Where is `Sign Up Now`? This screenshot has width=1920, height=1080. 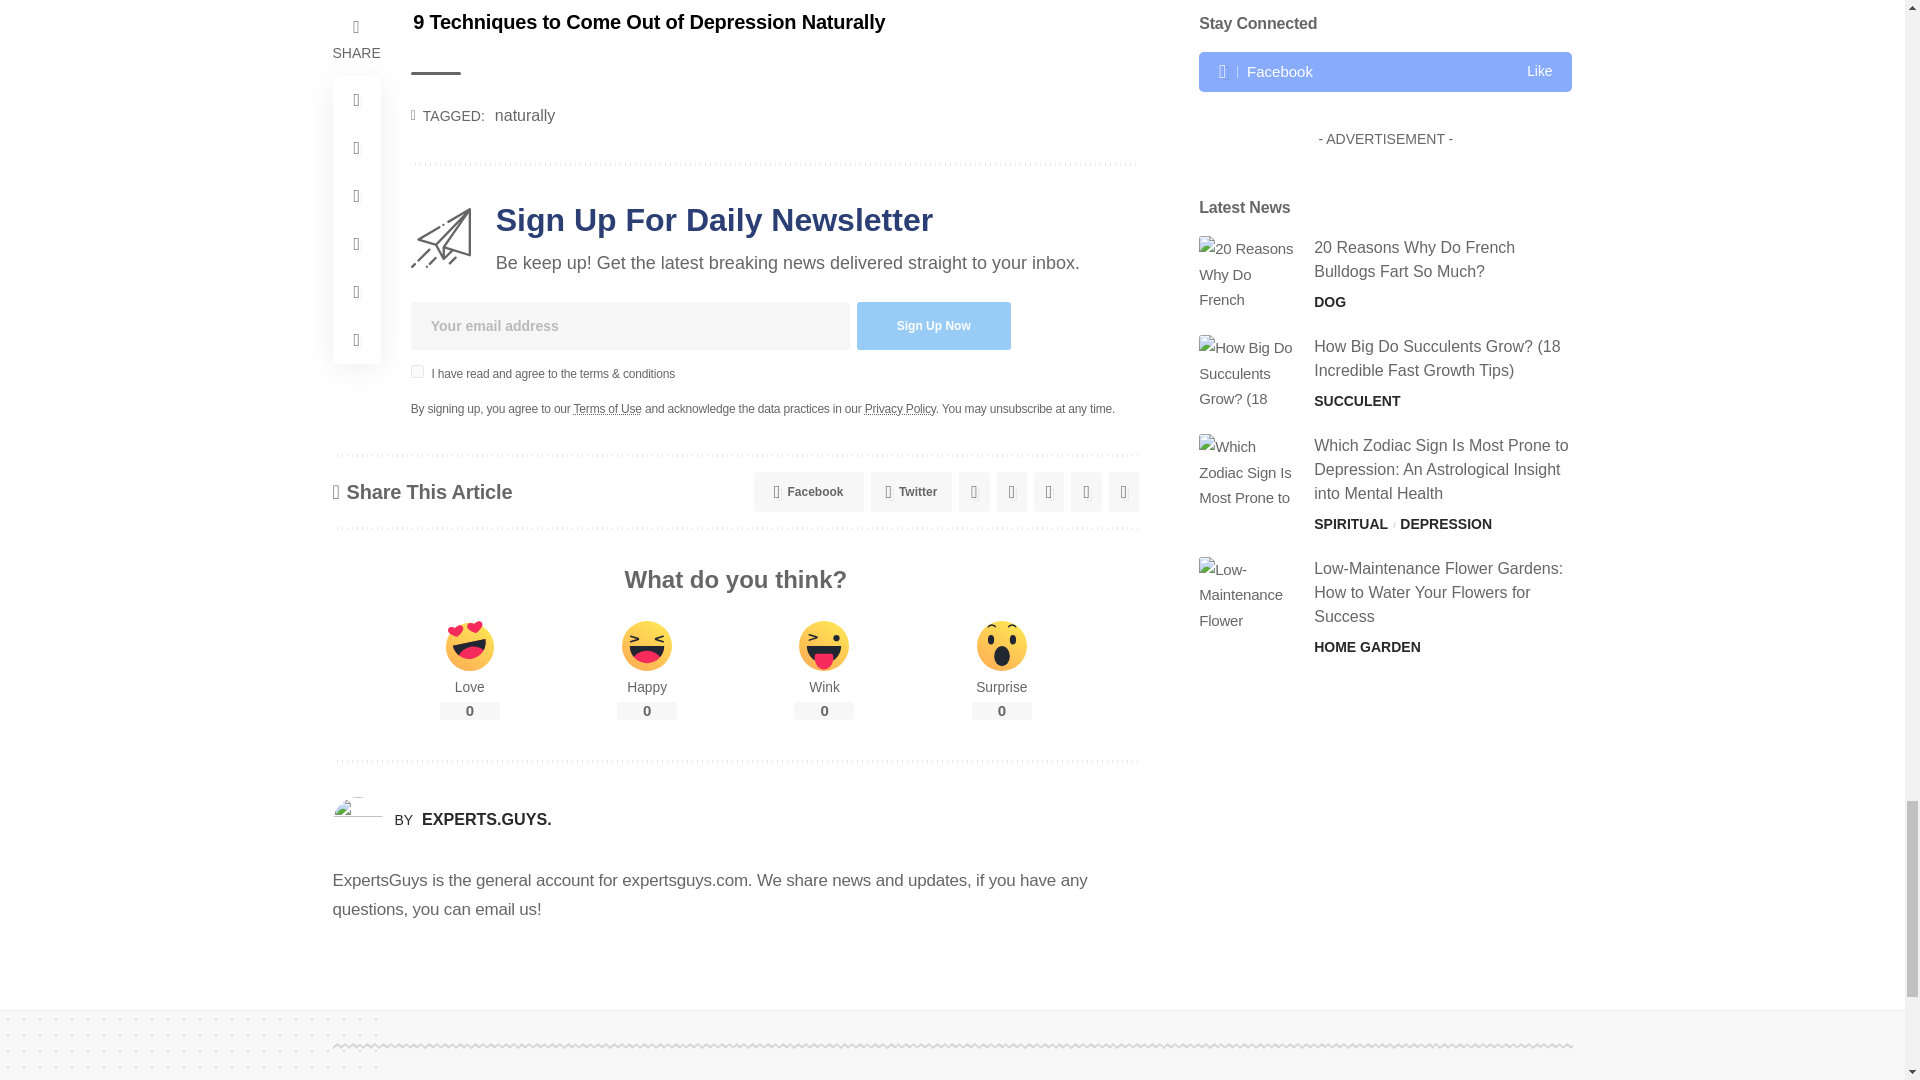 Sign Up Now is located at coordinates (934, 326).